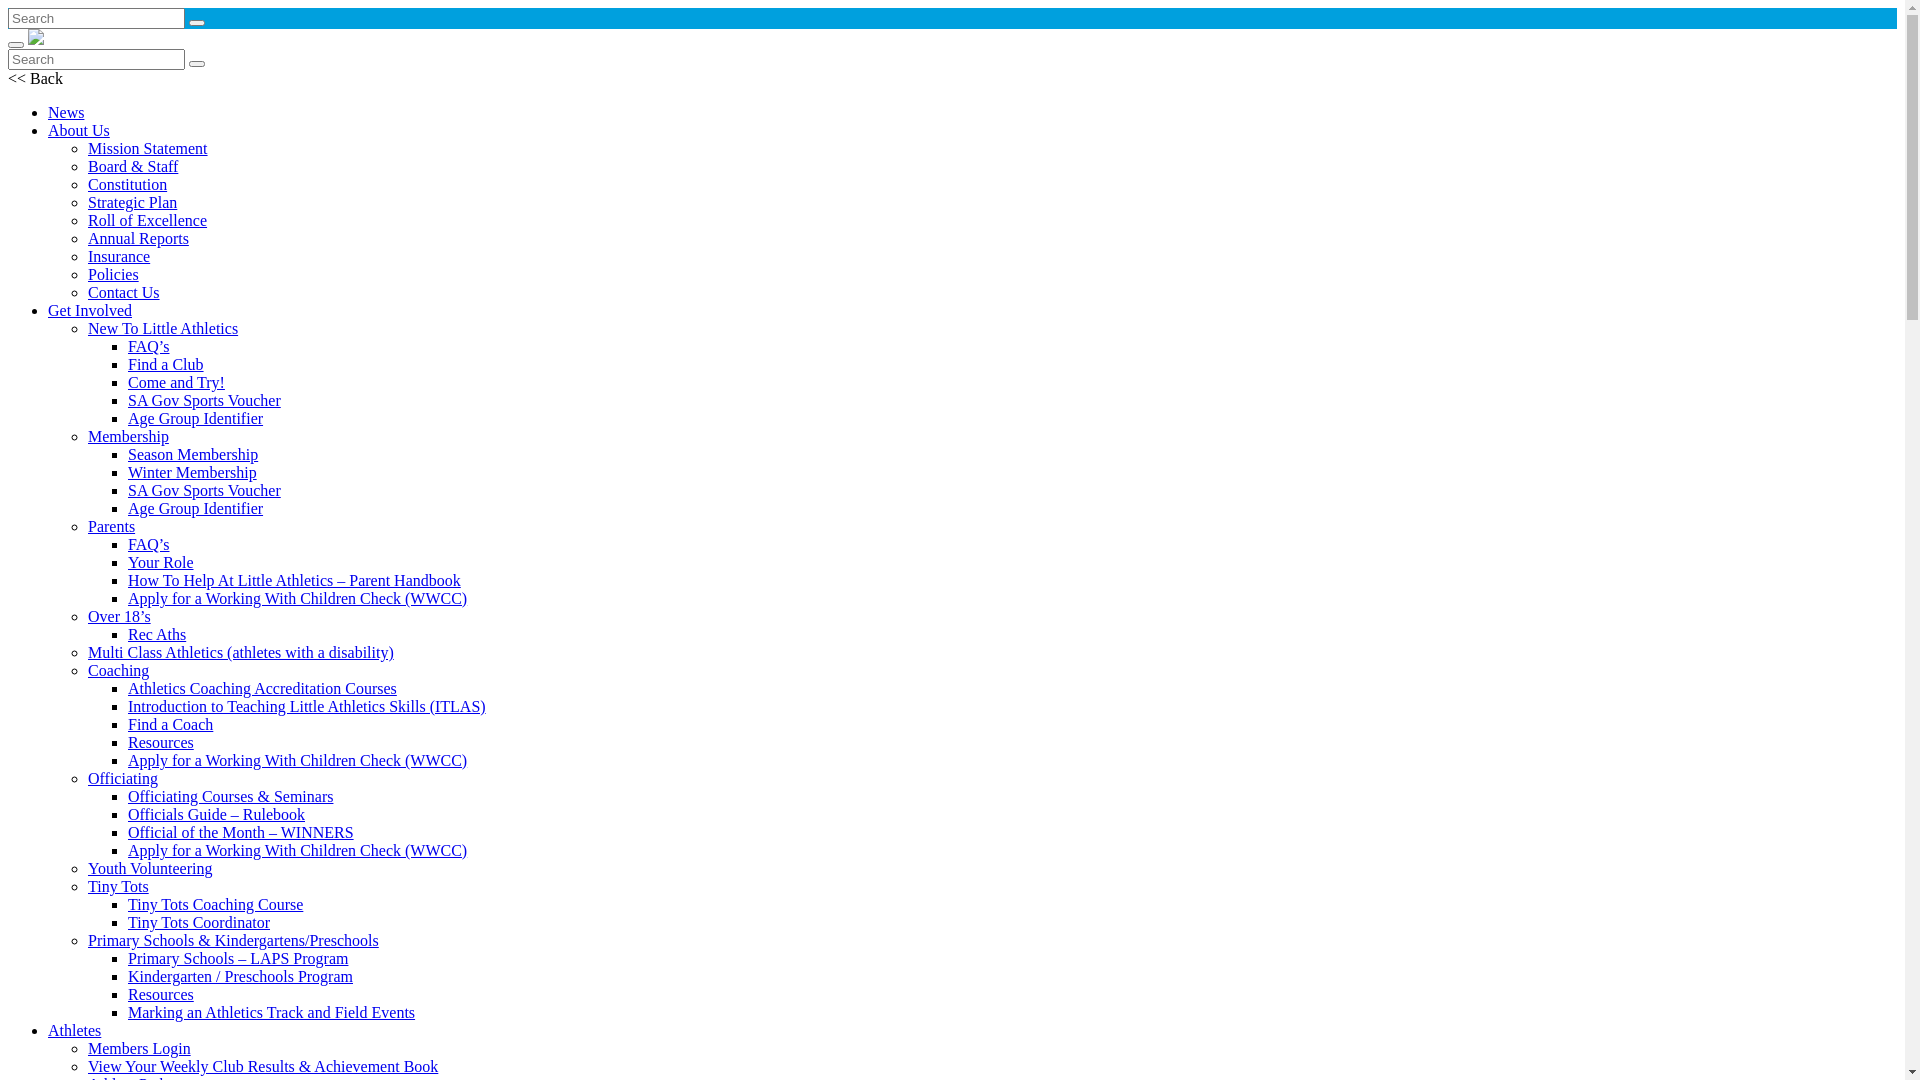  What do you see at coordinates (196, 418) in the screenshot?
I see `Age Group Identifier` at bounding box center [196, 418].